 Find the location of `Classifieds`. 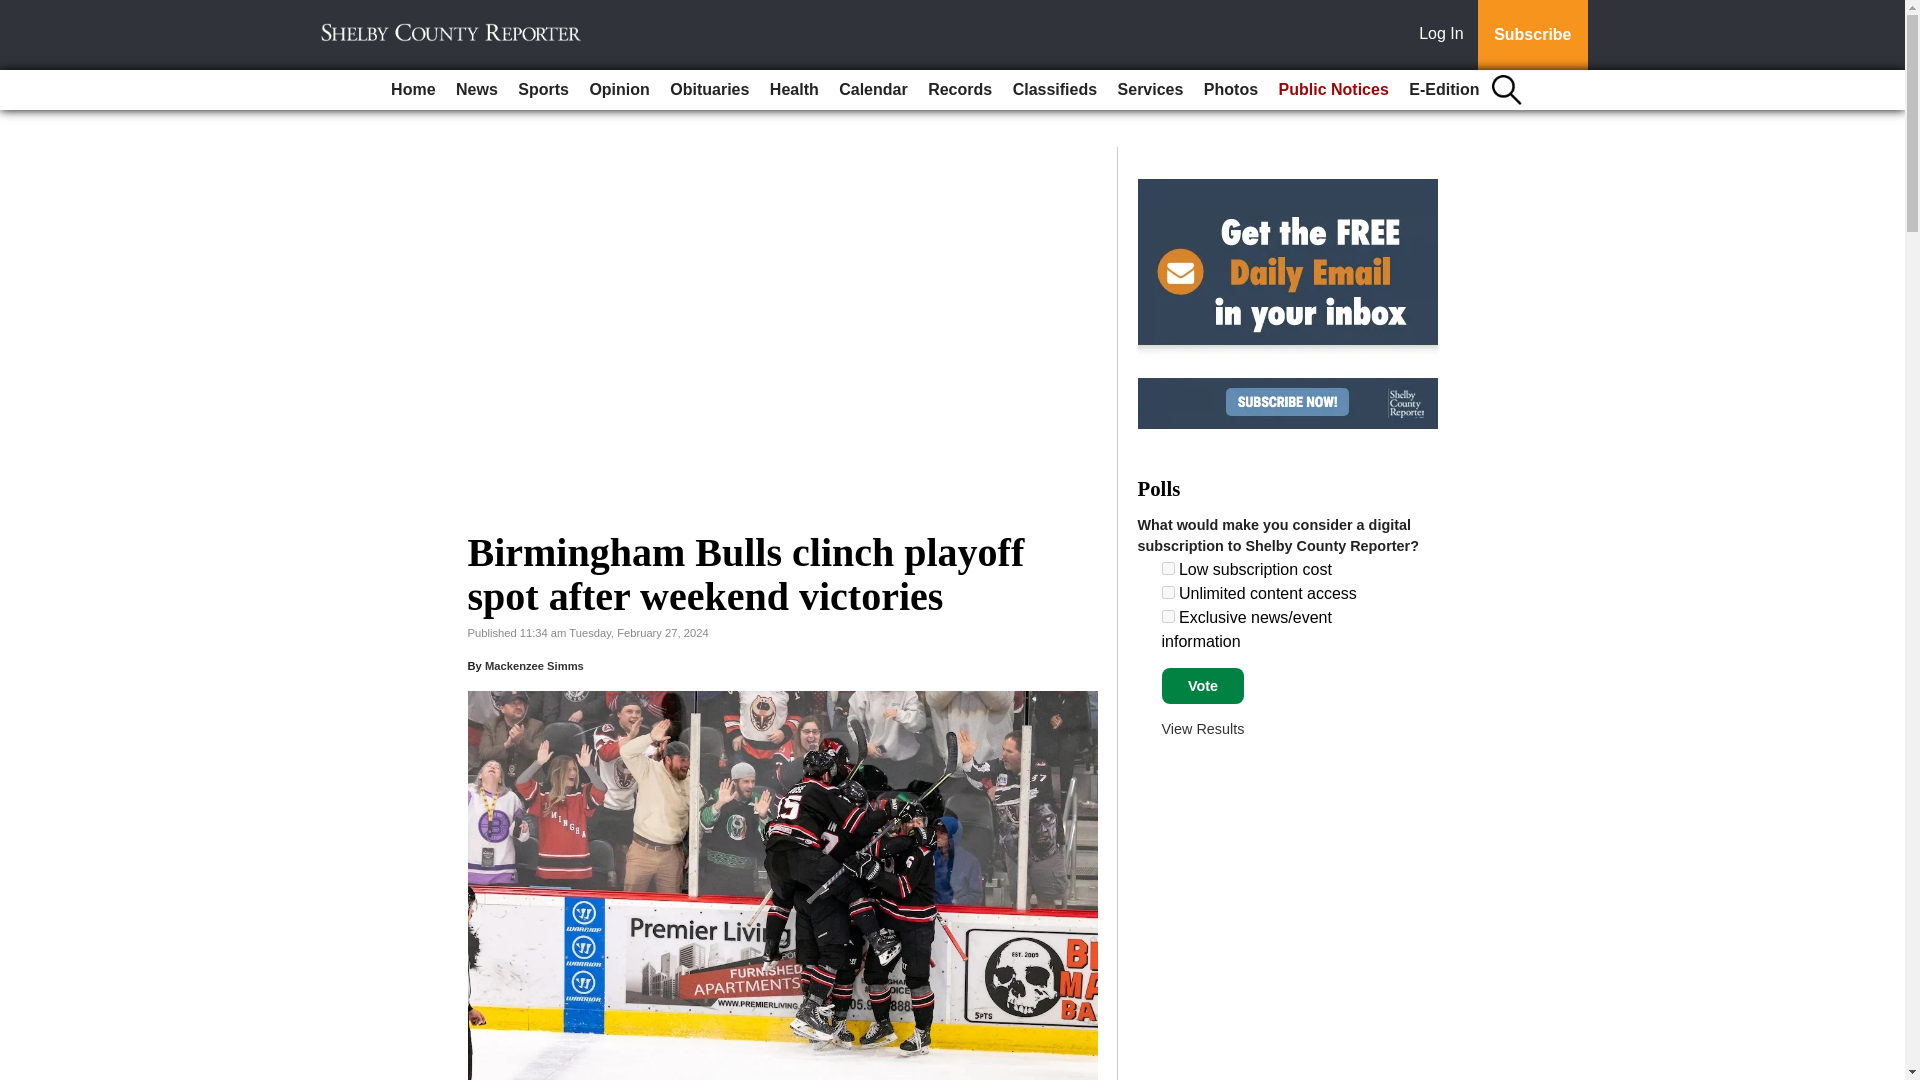

Classifieds is located at coordinates (1054, 90).